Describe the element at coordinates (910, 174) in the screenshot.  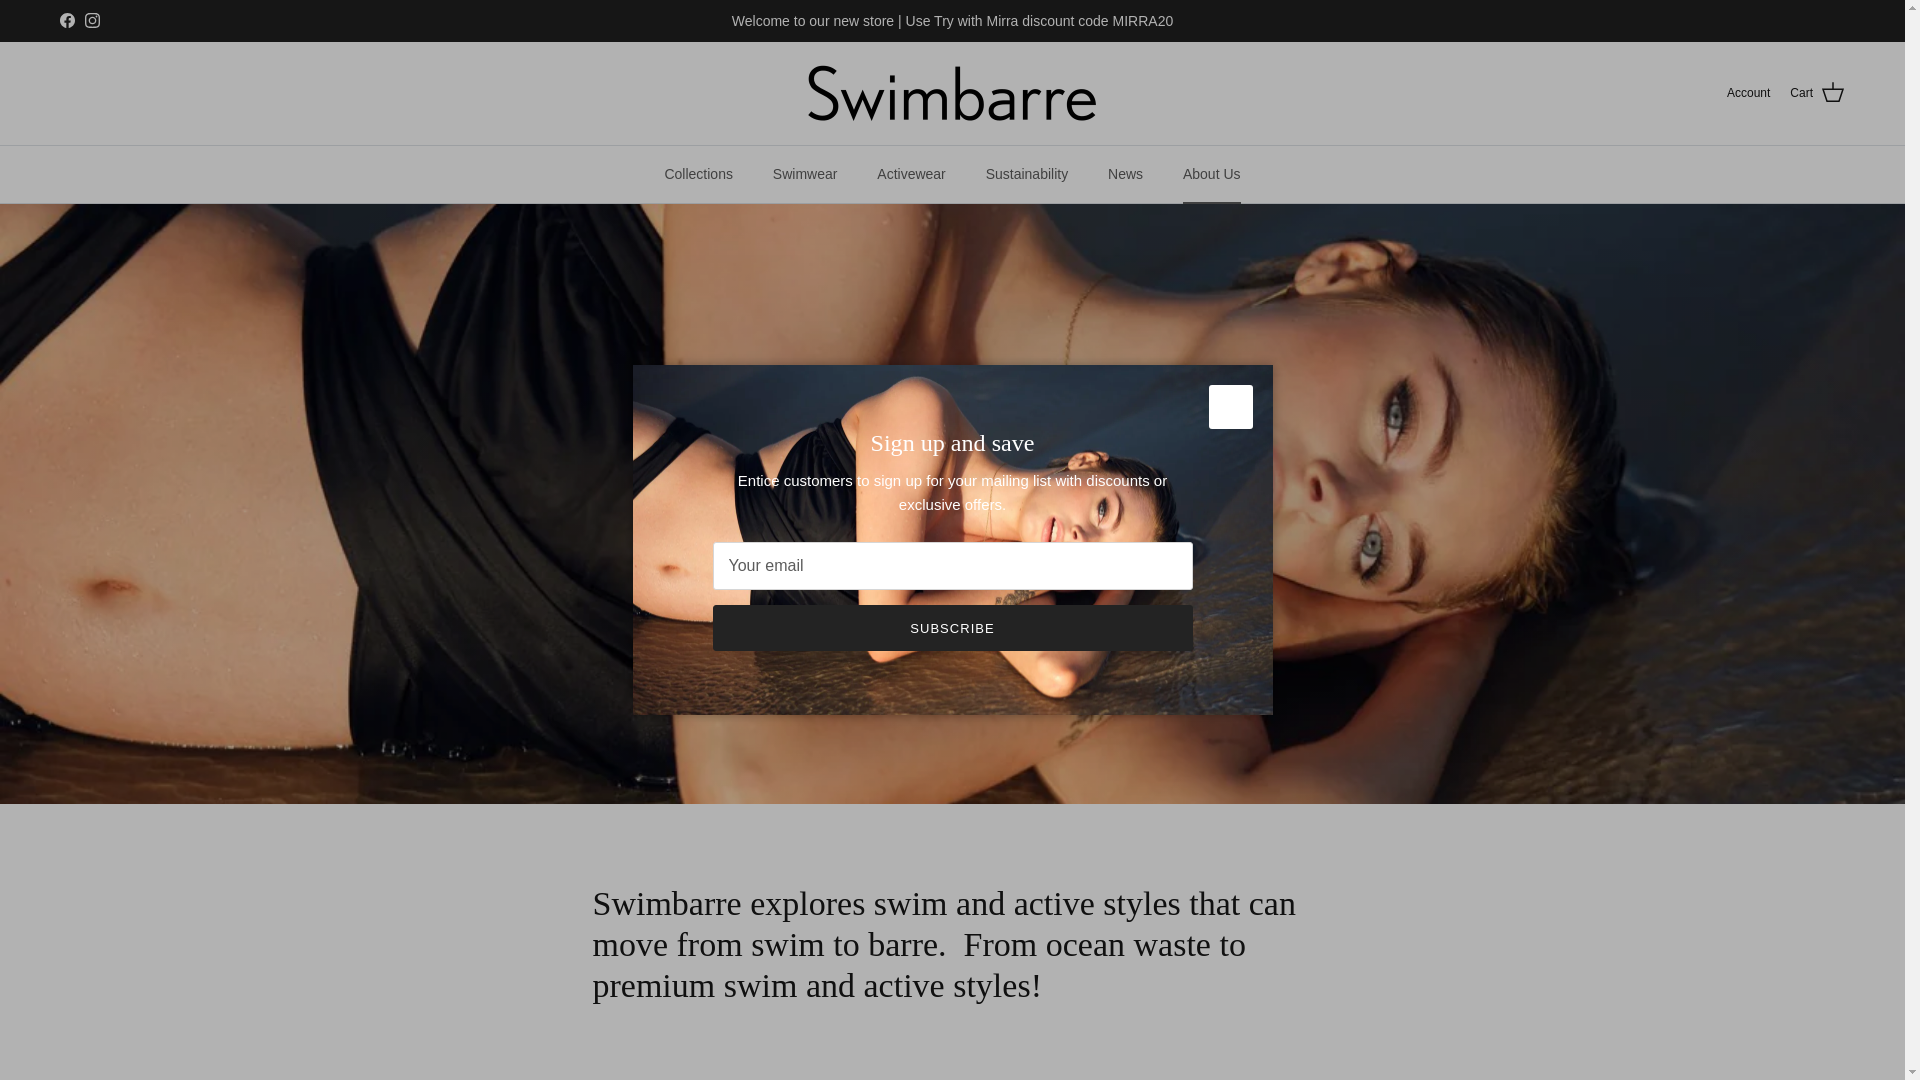
I see `Activewear` at that location.